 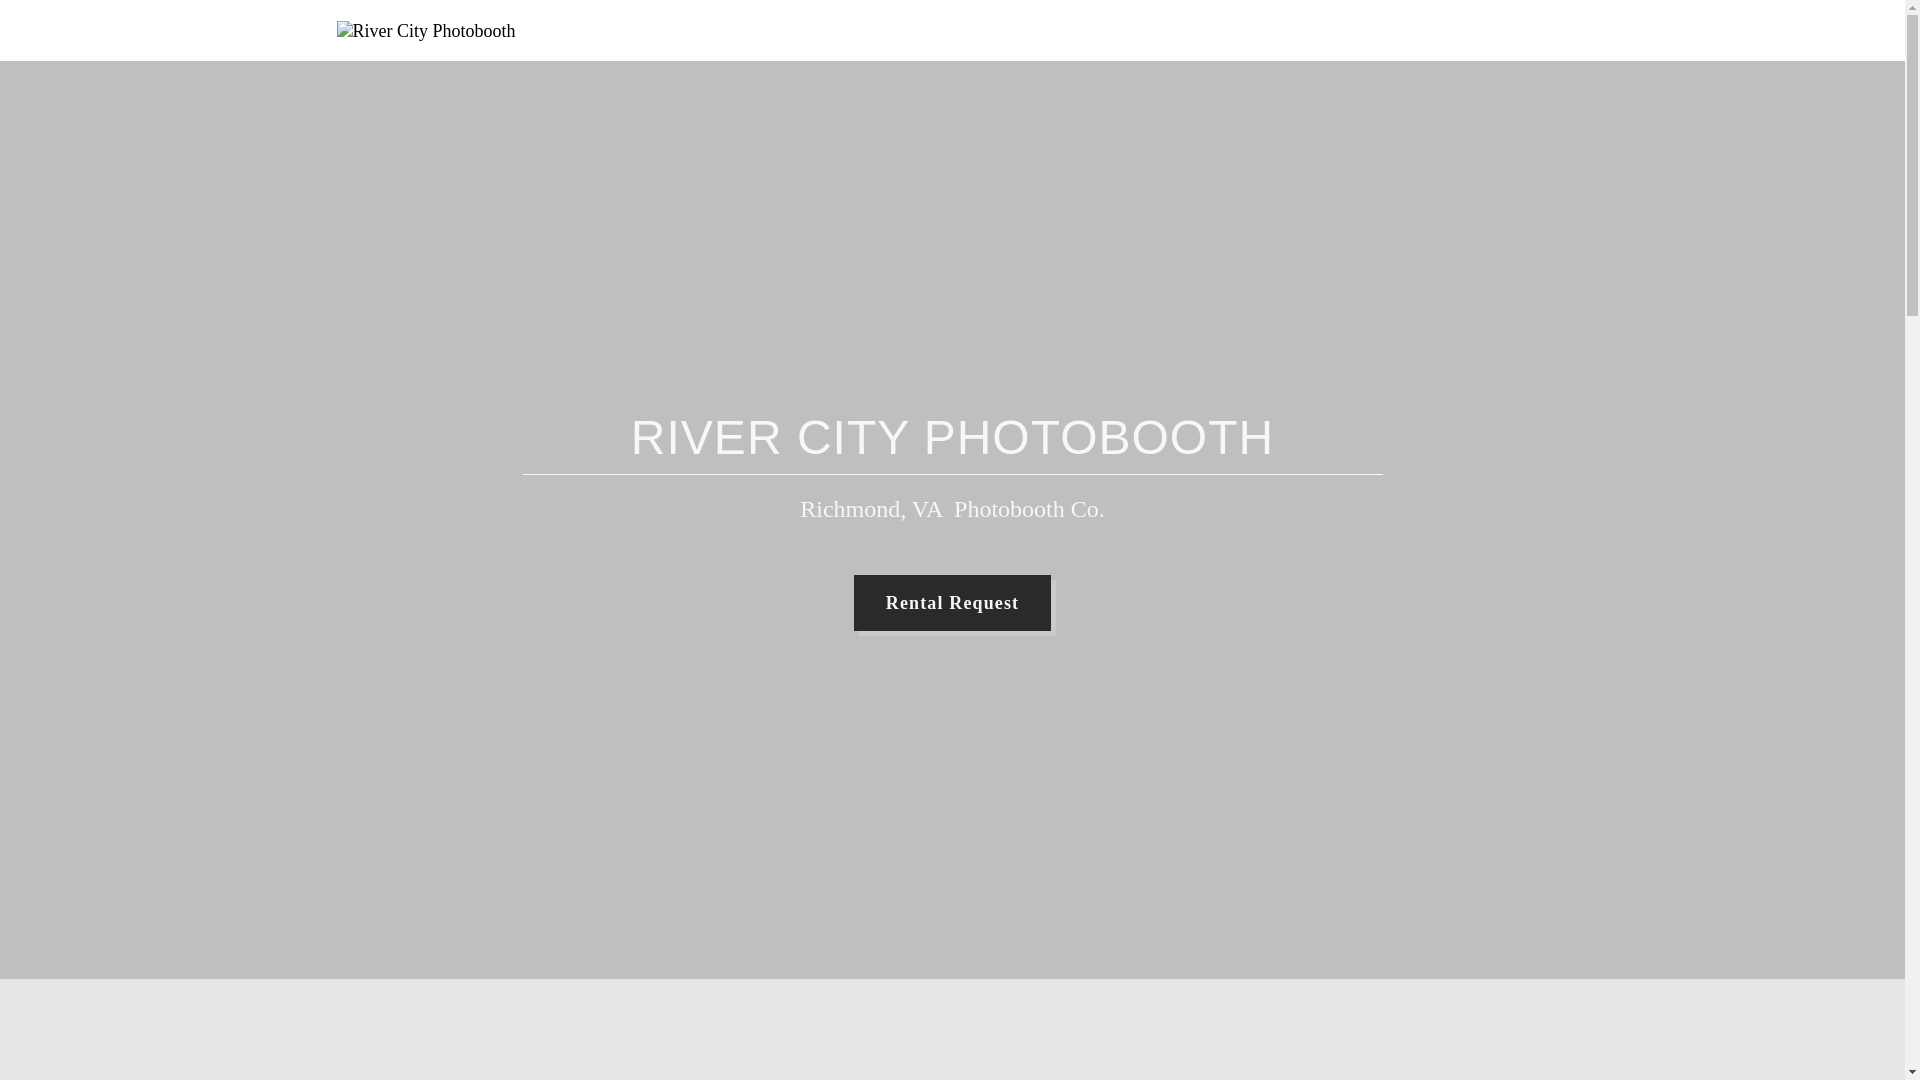 What do you see at coordinates (425, 28) in the screenshot?
I see `River City Photobooth` at bounding box center [425, 28].